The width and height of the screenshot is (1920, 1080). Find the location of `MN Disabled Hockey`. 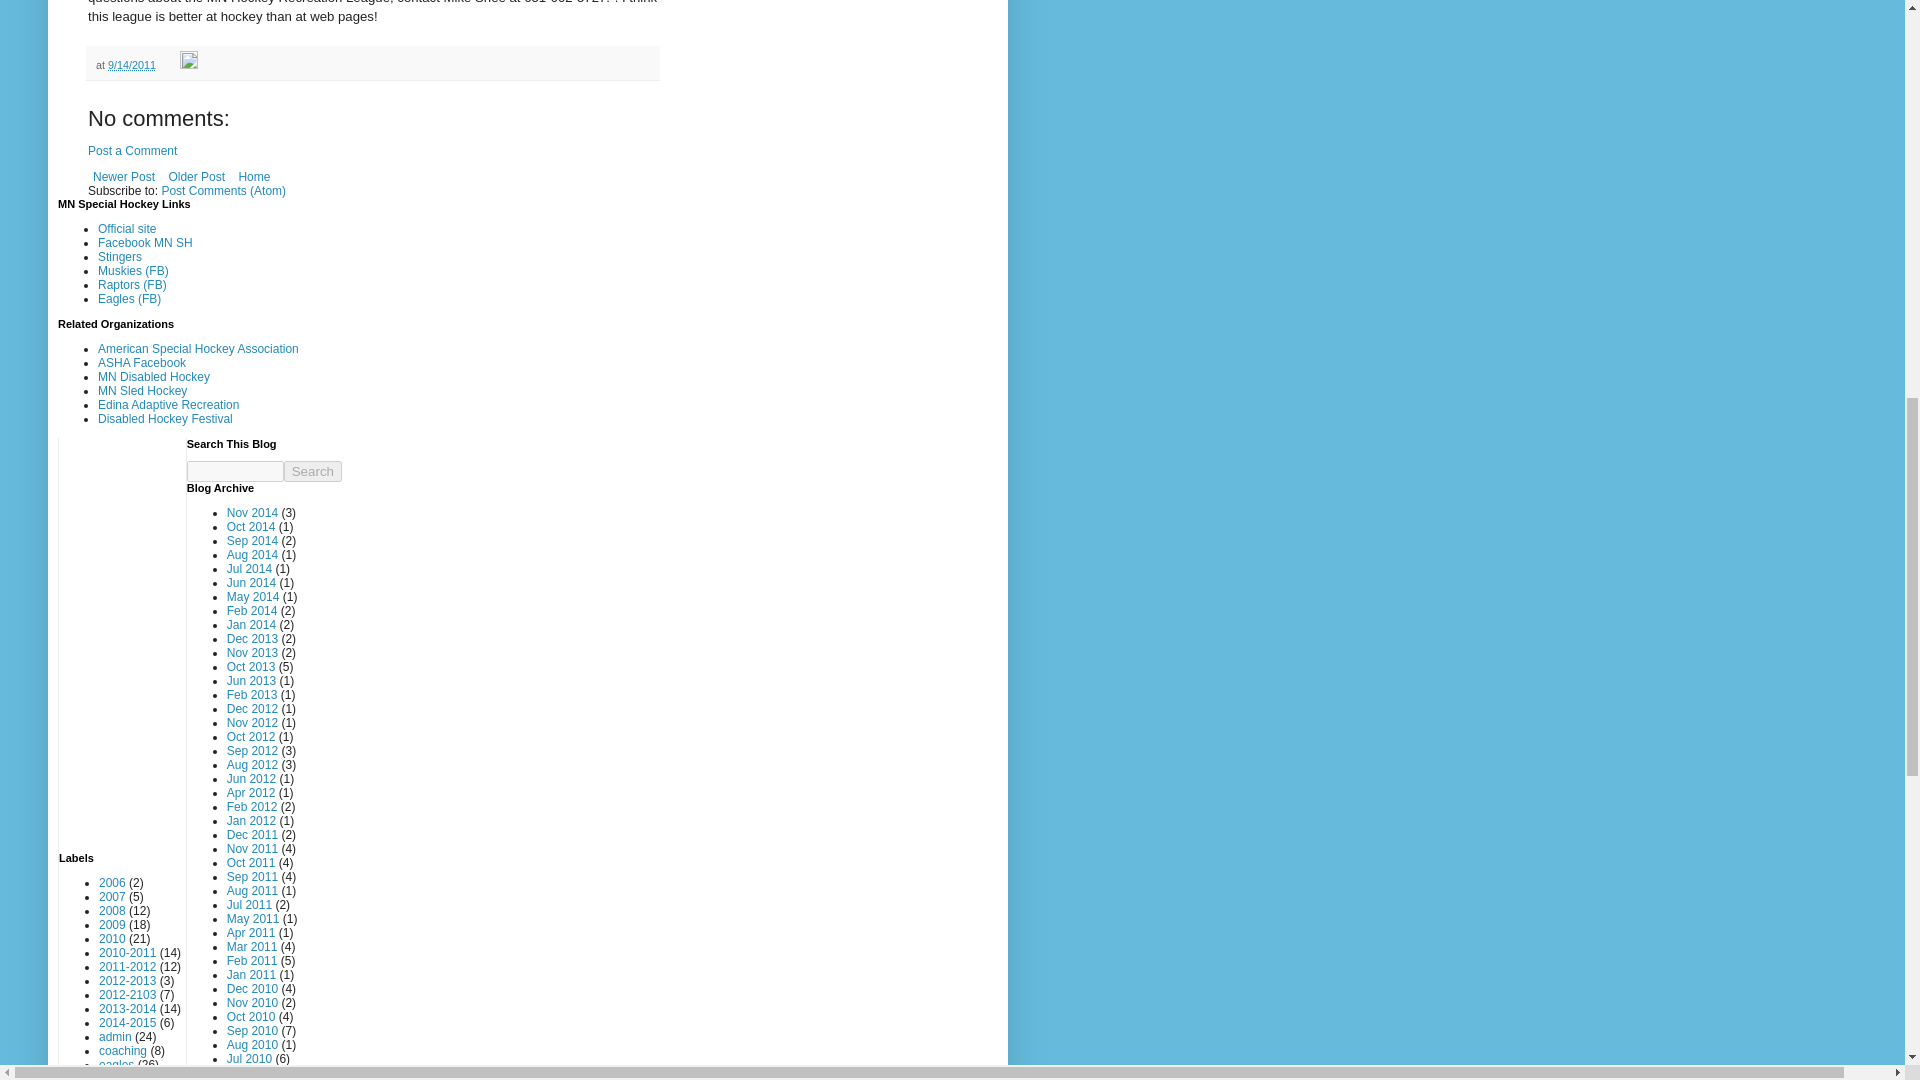

MN Disabled Hockey is located at coordinates (153, 377).